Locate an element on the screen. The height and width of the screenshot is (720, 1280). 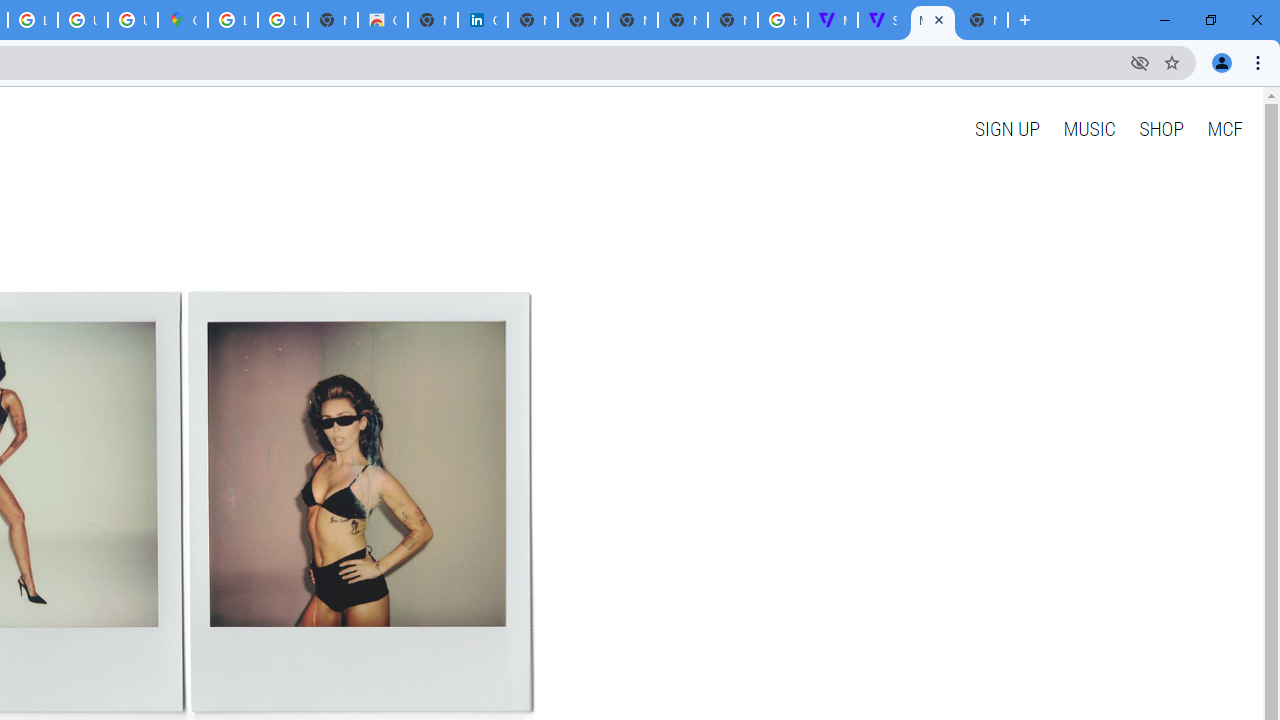
Cookie Policy | LinkedIn is located at coordinates (483, 20).